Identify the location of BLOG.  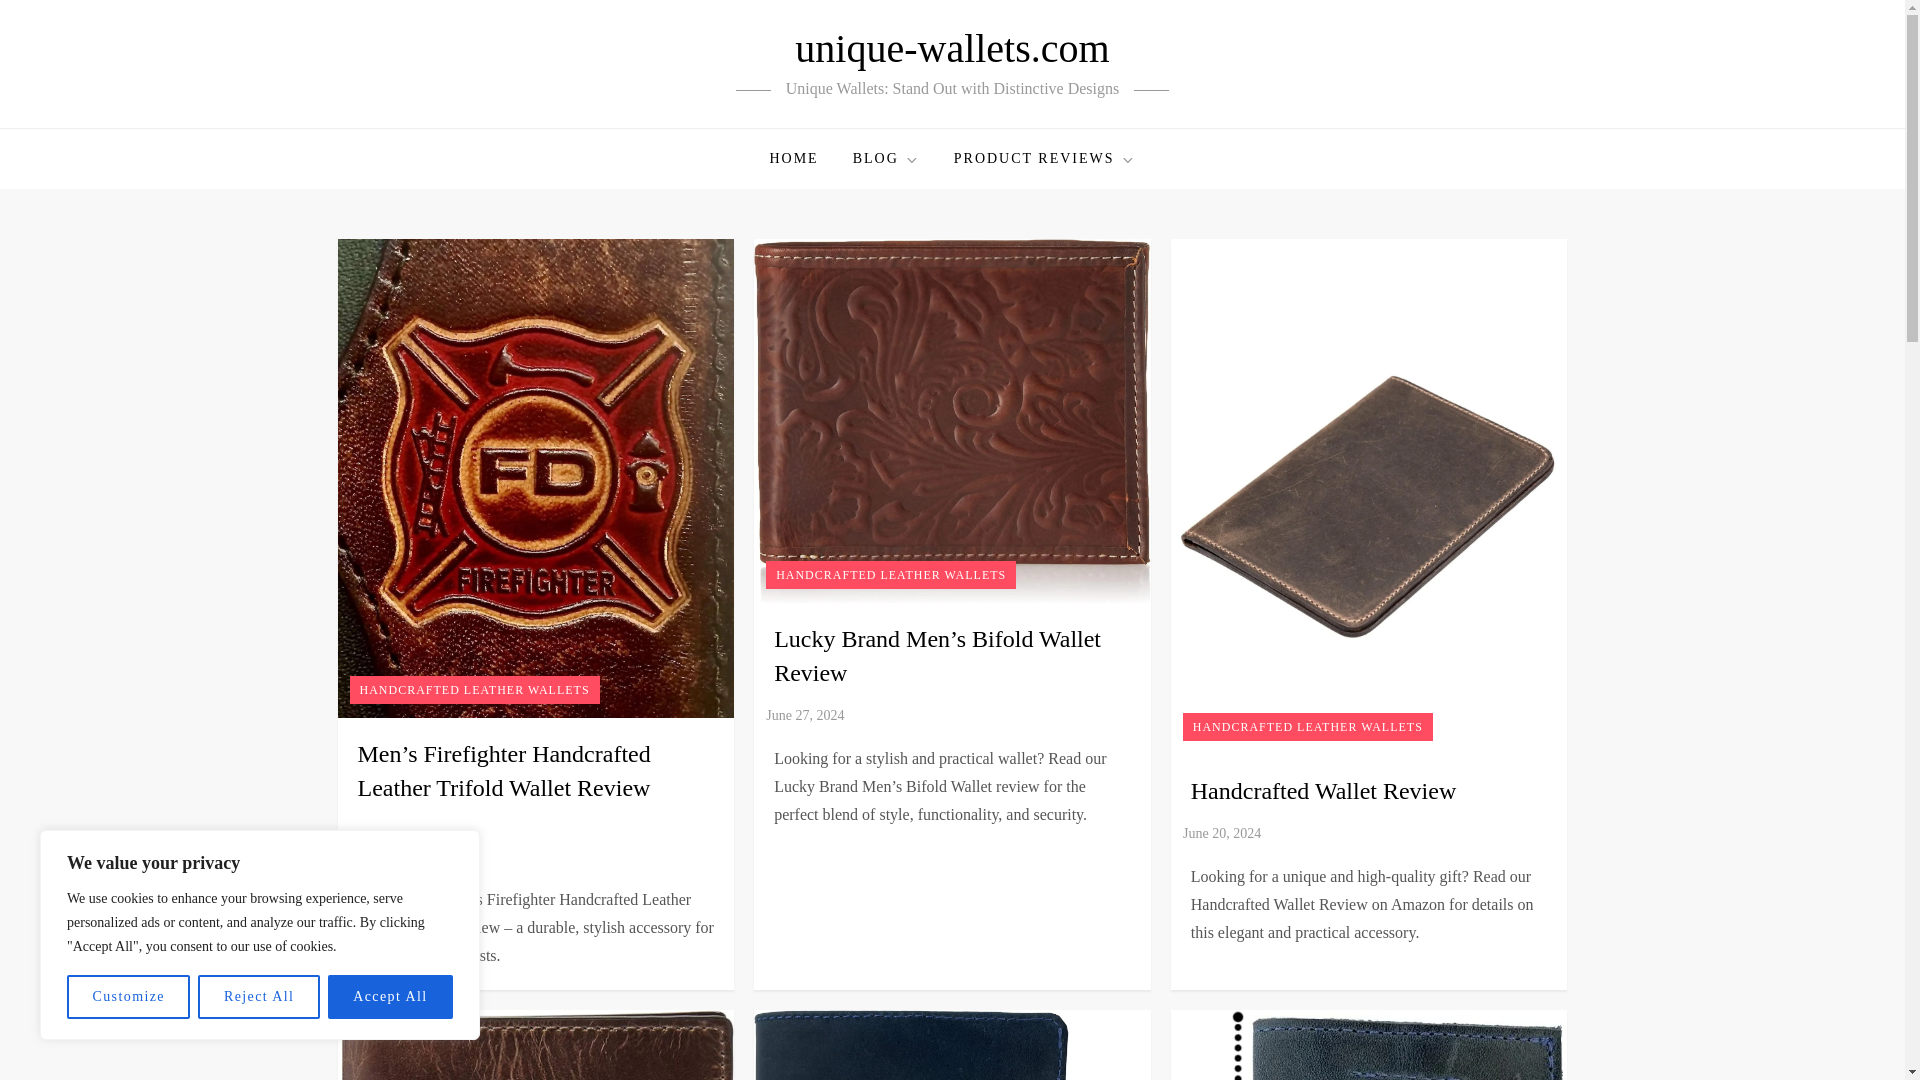
(886, 158).